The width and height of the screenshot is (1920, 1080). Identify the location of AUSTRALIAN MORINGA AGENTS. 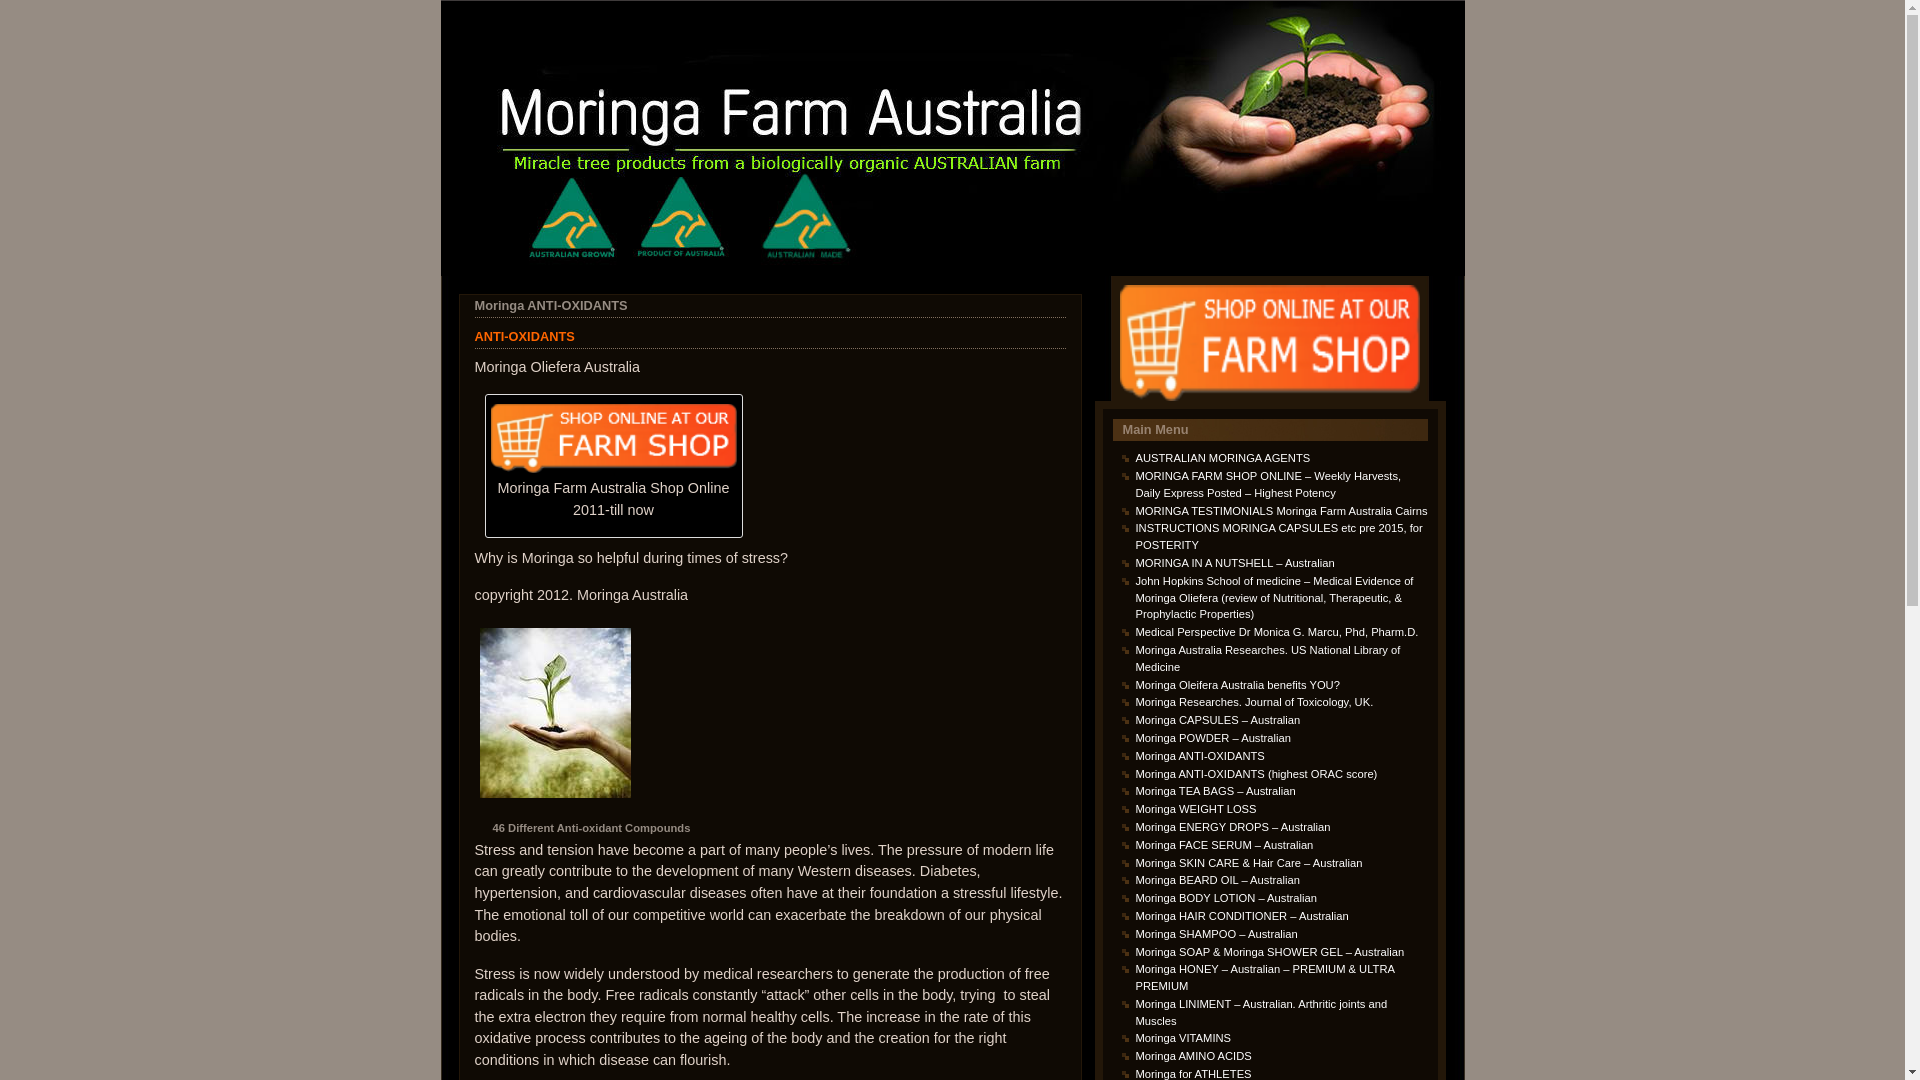
(1224, 458).